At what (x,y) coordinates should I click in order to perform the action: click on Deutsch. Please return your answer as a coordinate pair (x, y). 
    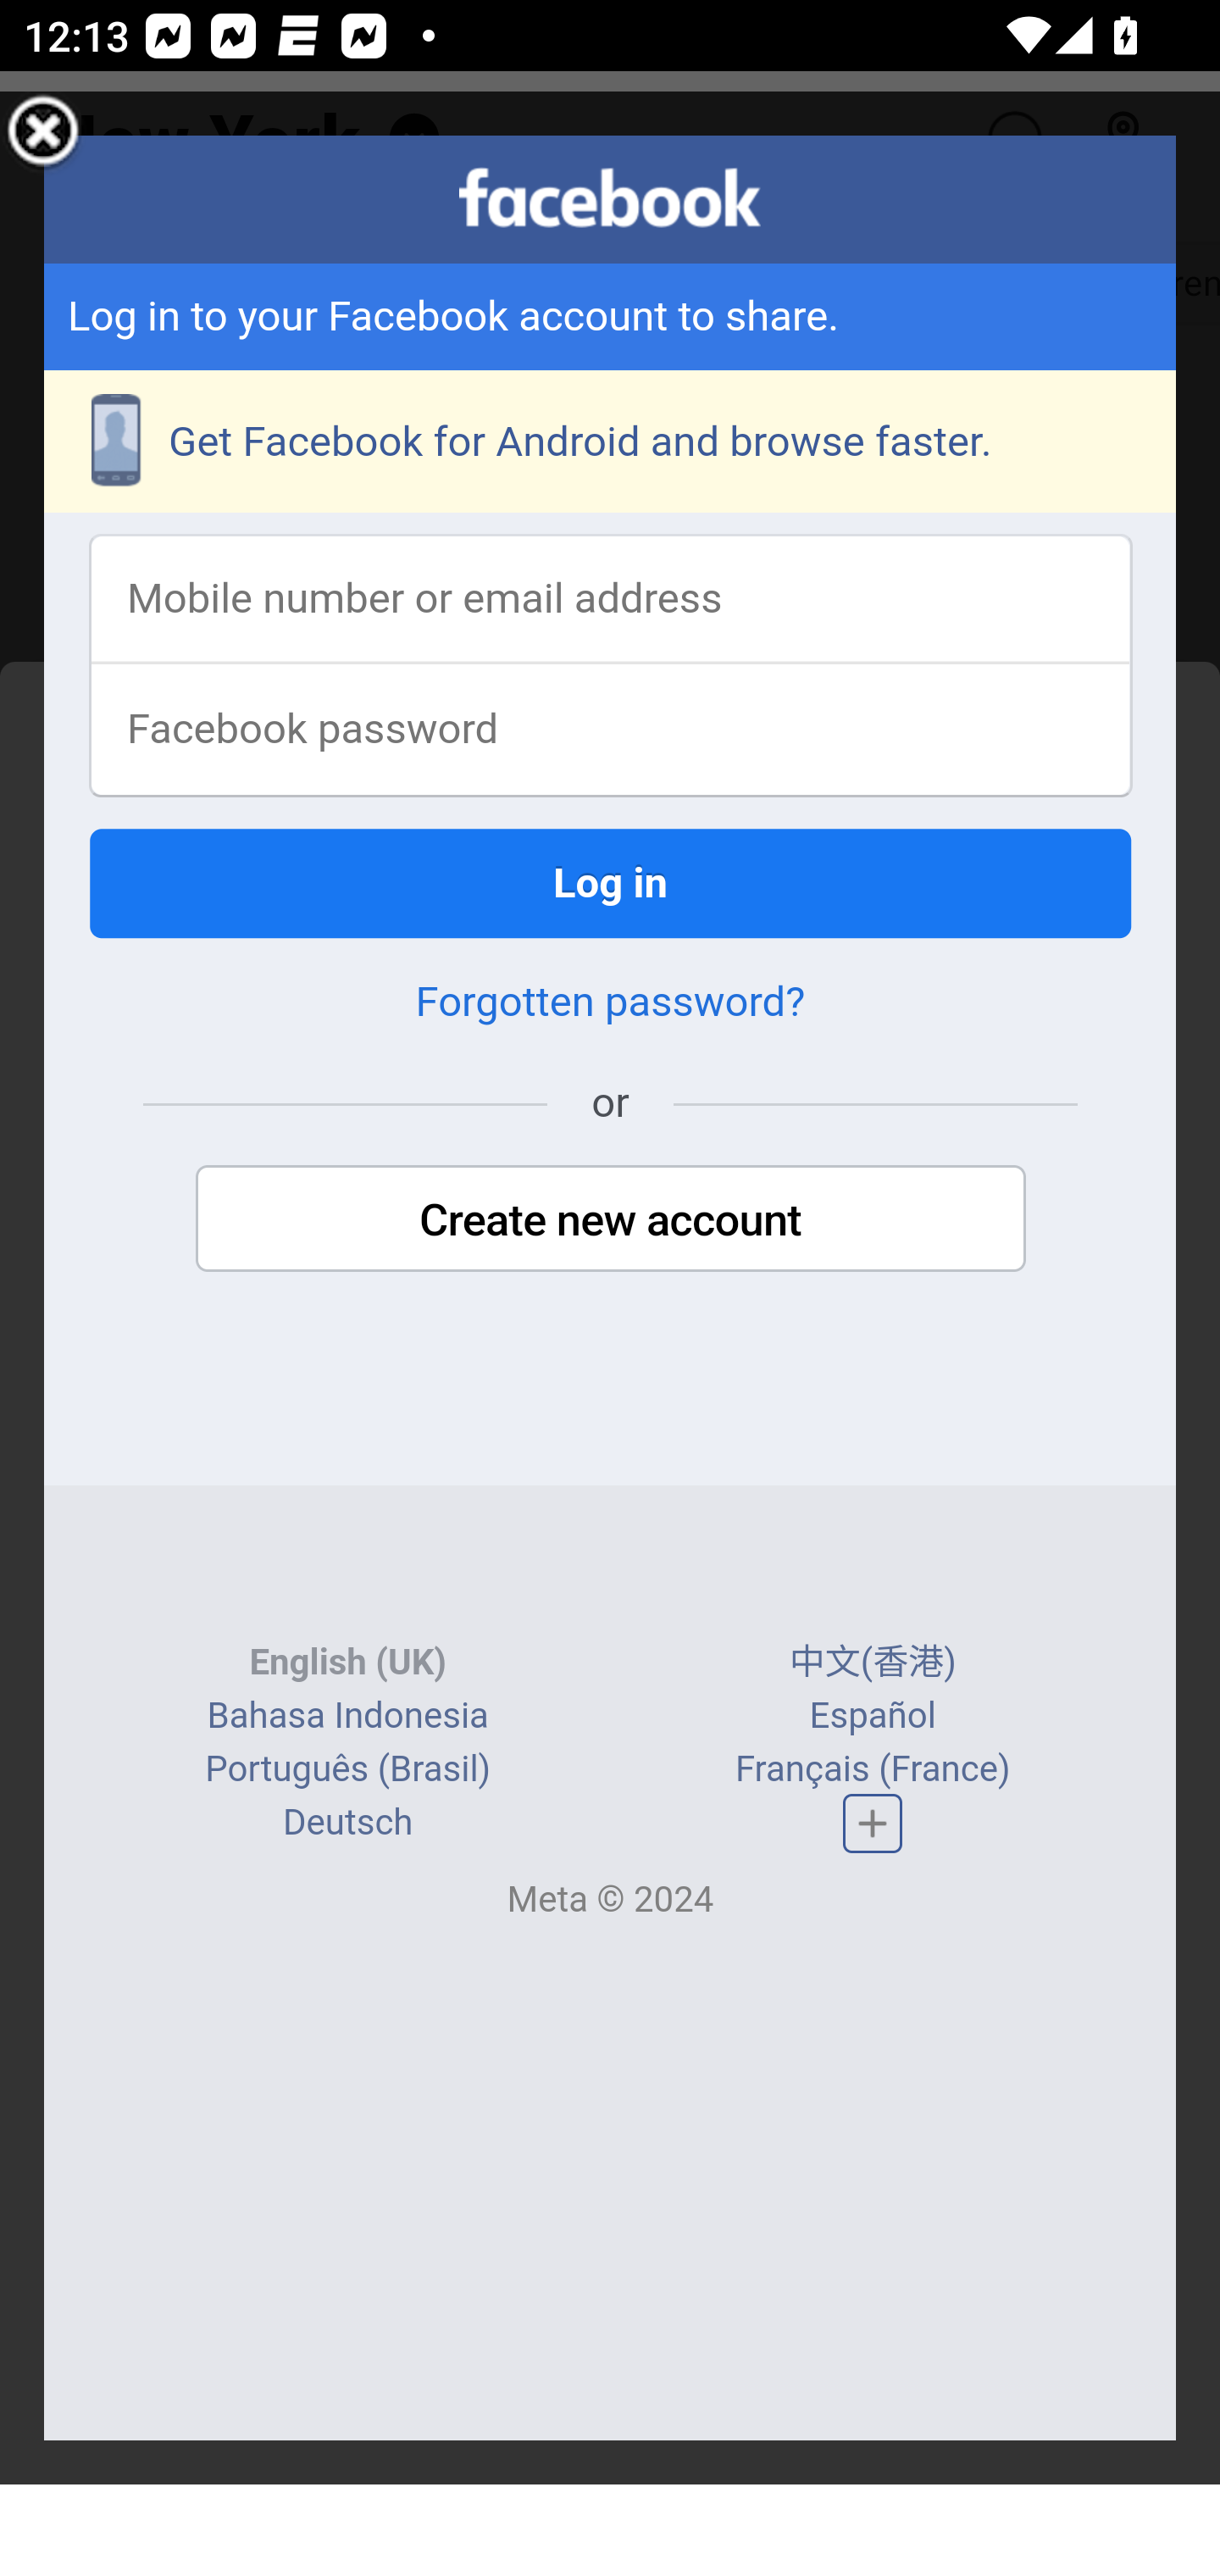
    Looking at the image, I should click on (347, 1825).